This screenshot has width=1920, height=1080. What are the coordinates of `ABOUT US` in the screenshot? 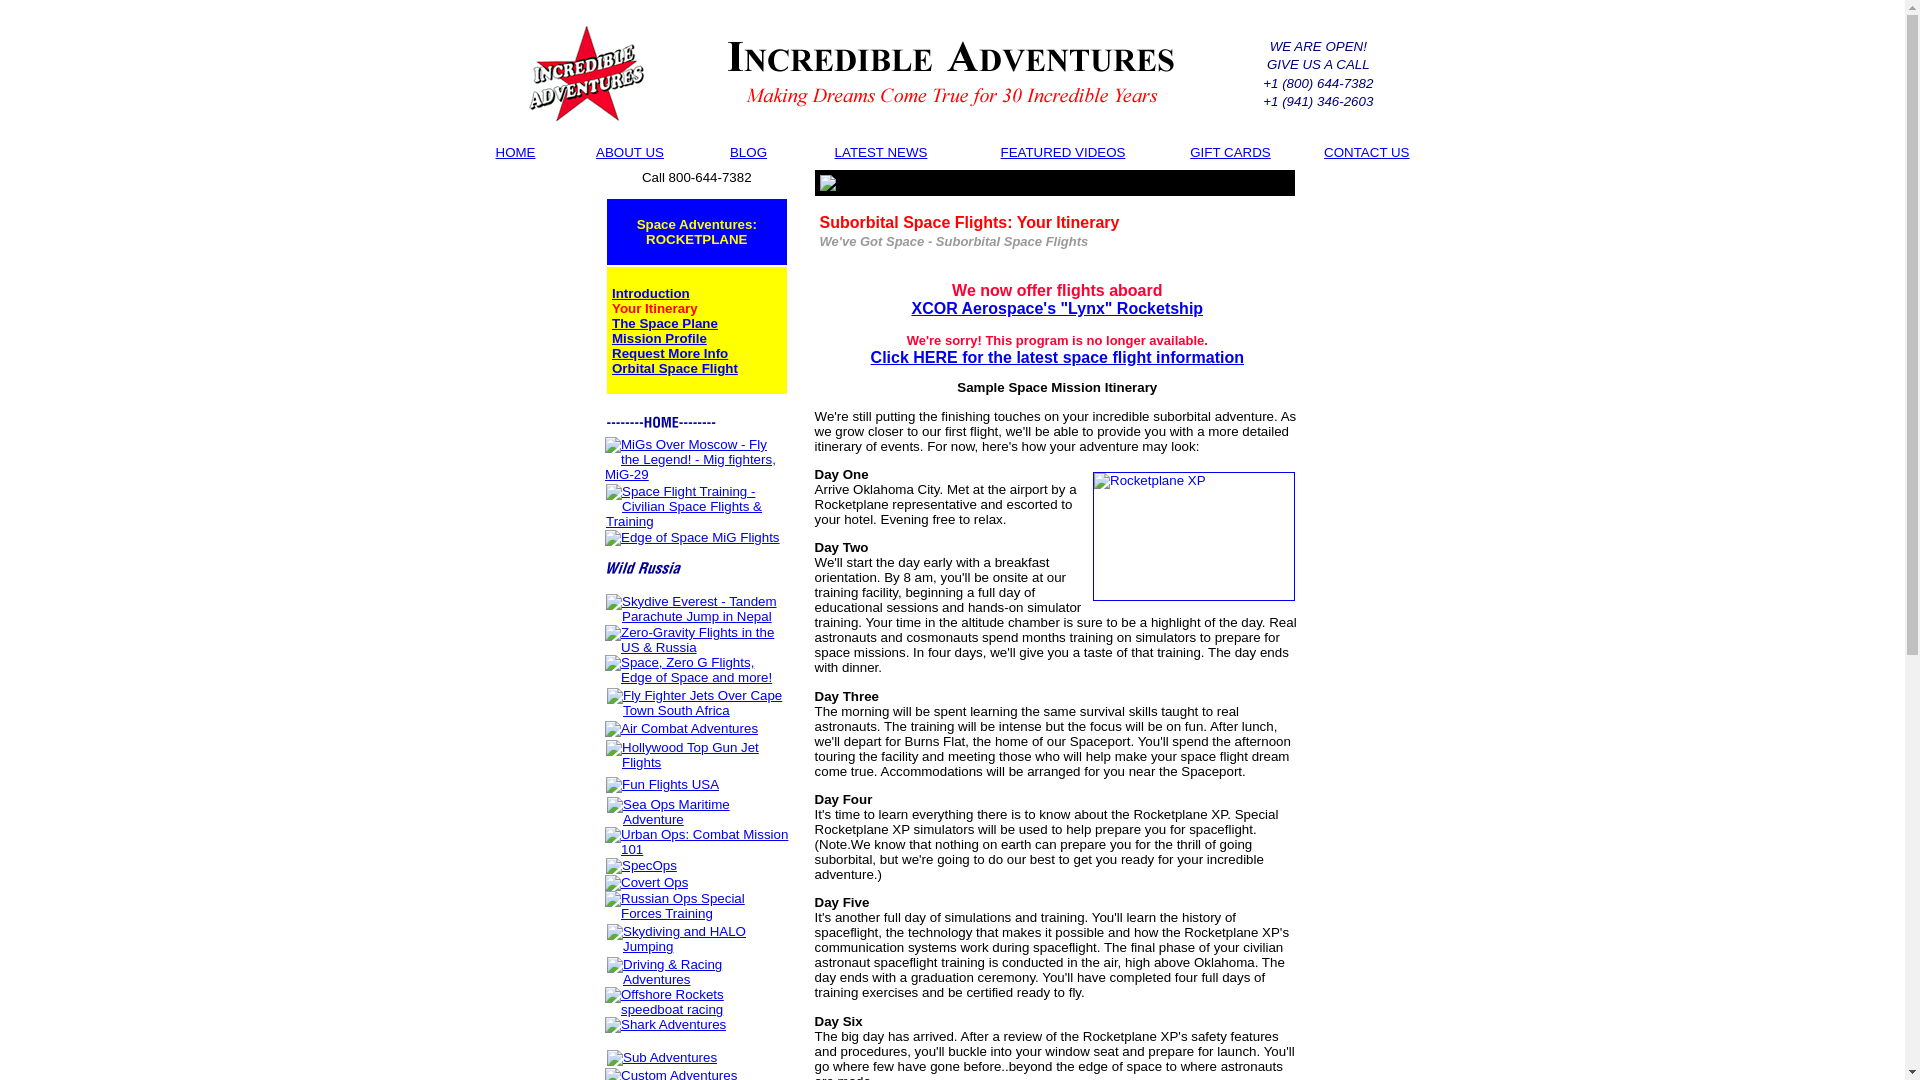 It's located at (630, 152).